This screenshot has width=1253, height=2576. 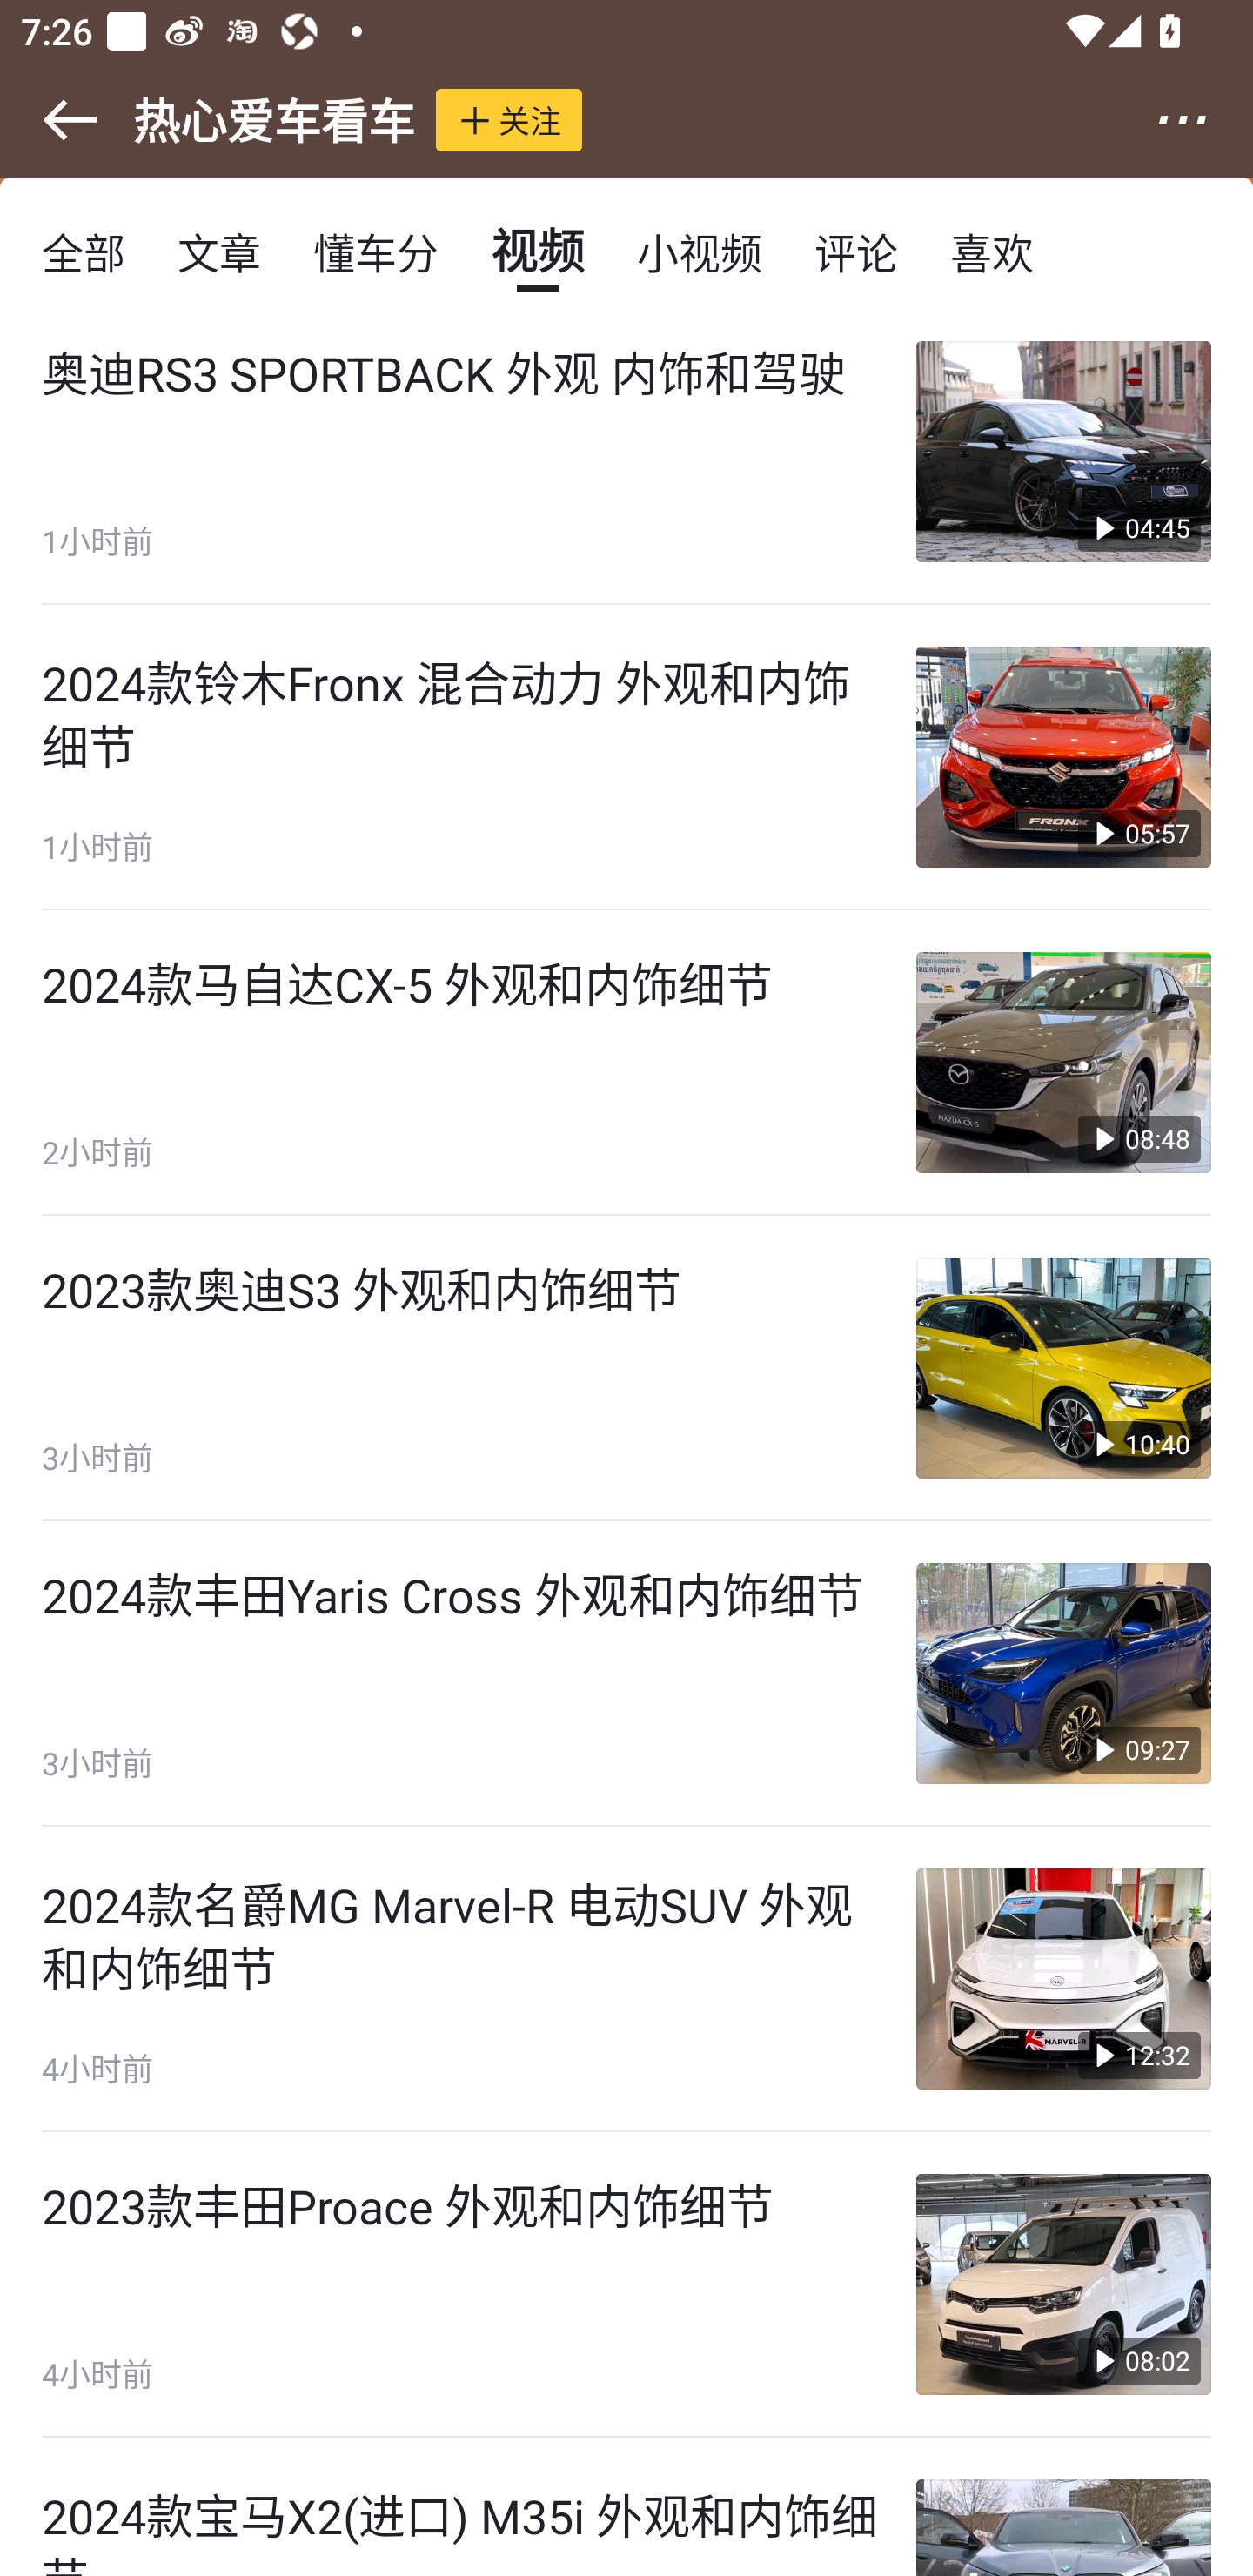 What do you see at coordinates (626, 1674) in the screenshot?
I see `2024款丰田Yaris Cross 外观和内饰细节 3小时前  09:27` at bounding box center [626, 1674].